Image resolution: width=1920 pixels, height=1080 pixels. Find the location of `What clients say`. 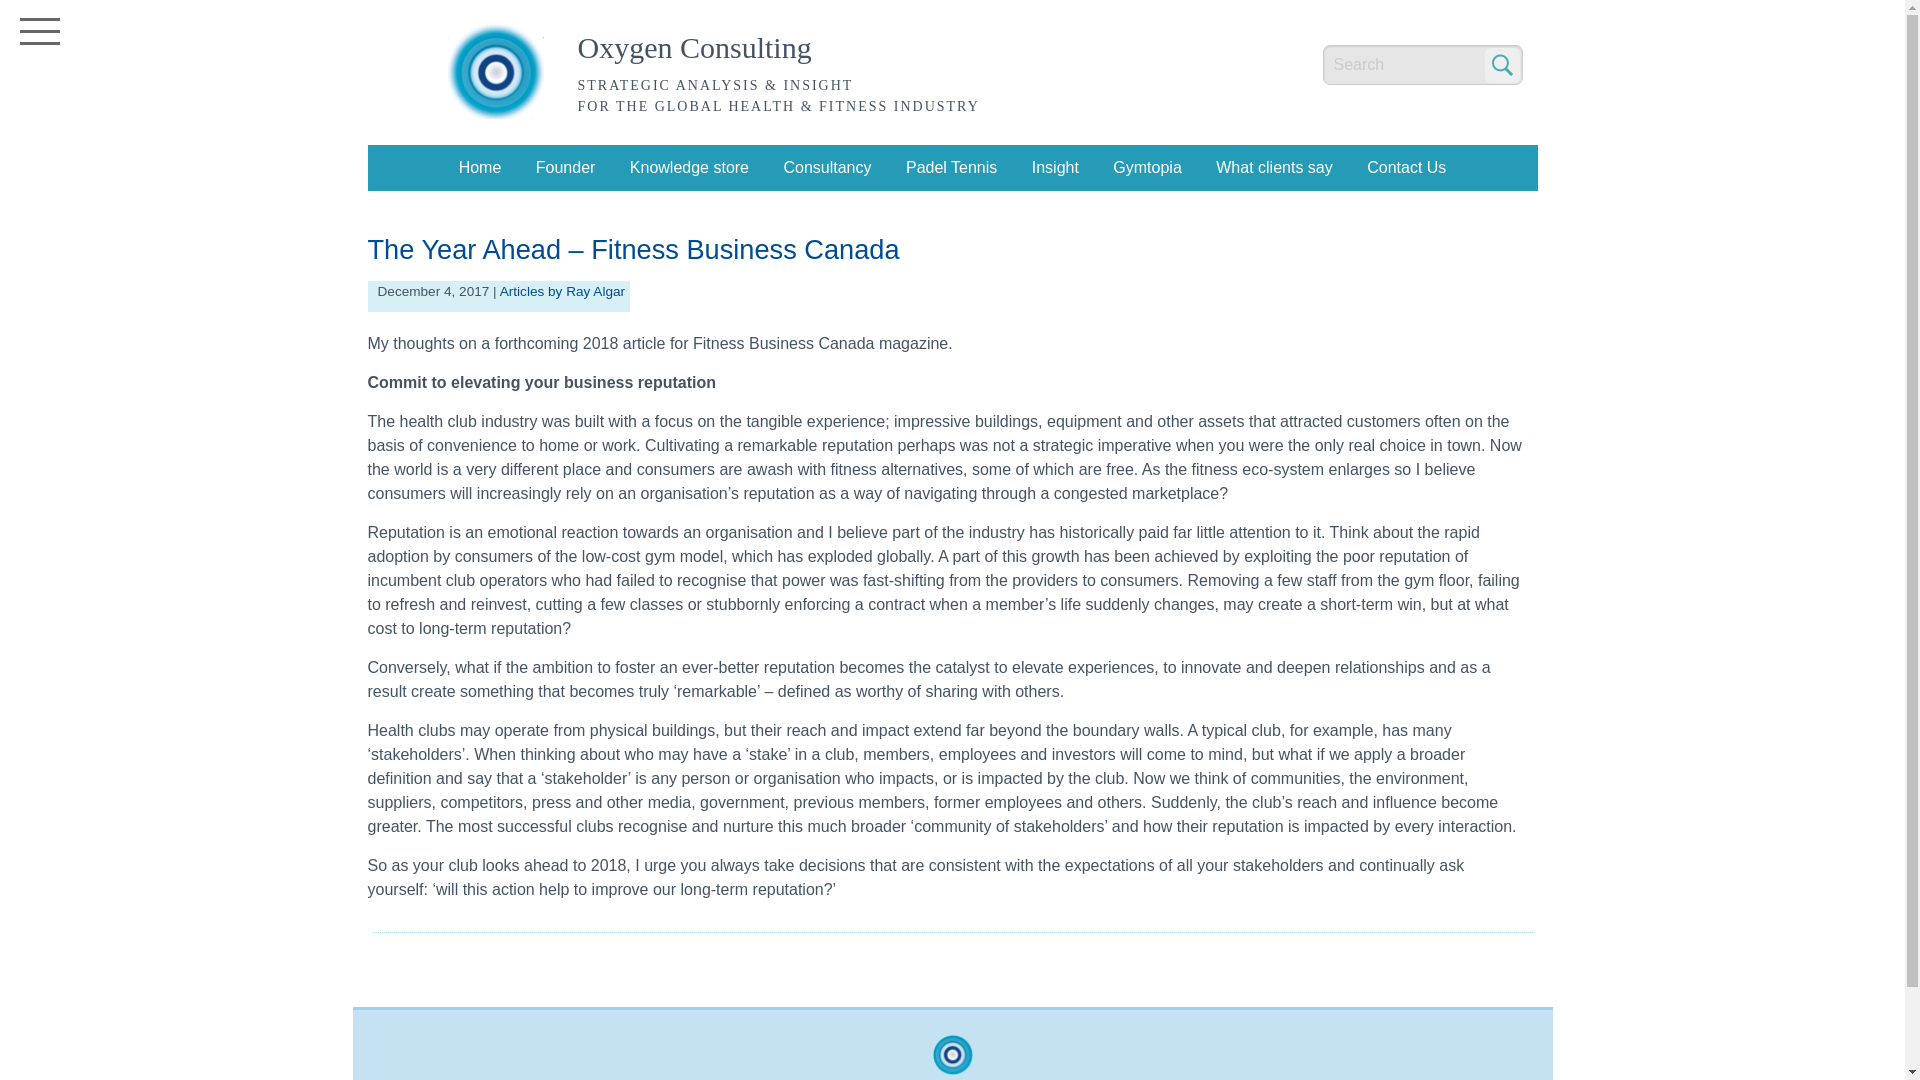

What clients say is located at coordinates (1274, 168).